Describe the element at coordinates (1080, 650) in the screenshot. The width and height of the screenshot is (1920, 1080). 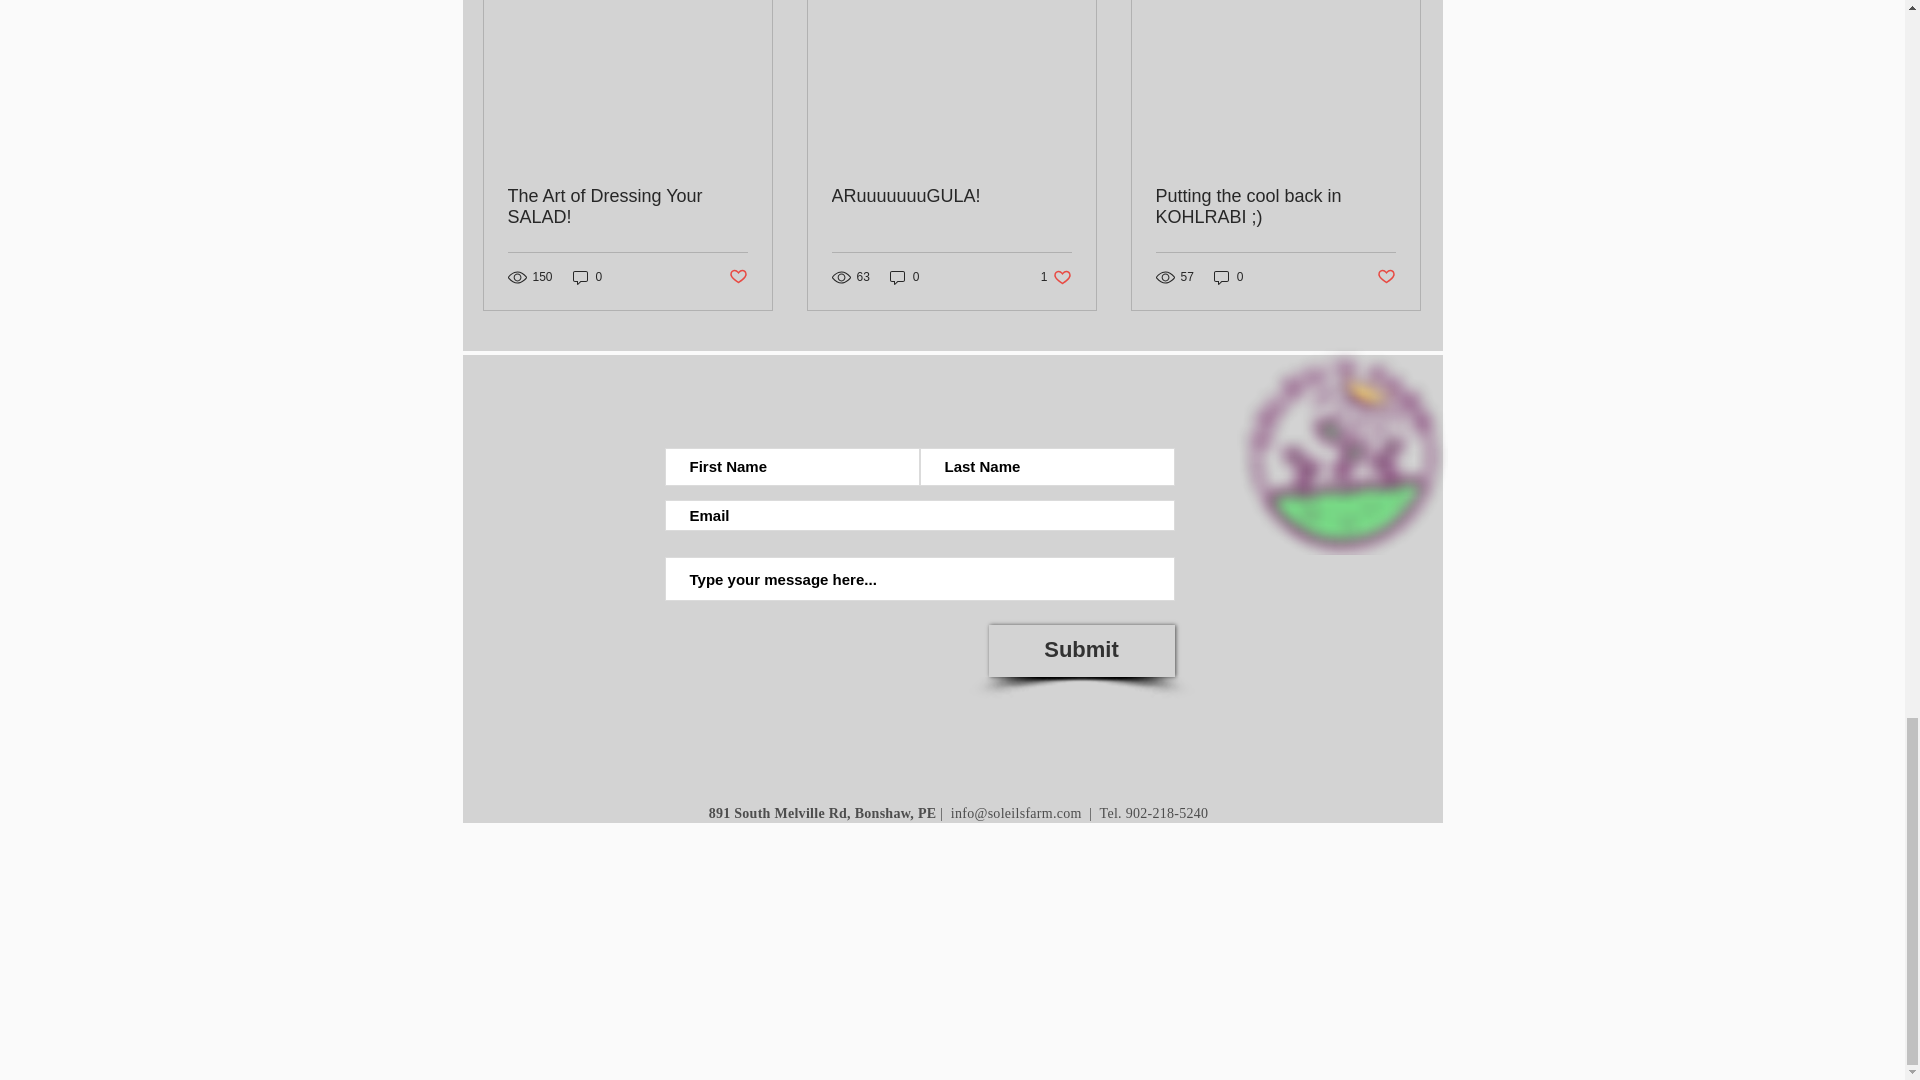
I see `ARuuuuuuuGULA!` at that location.